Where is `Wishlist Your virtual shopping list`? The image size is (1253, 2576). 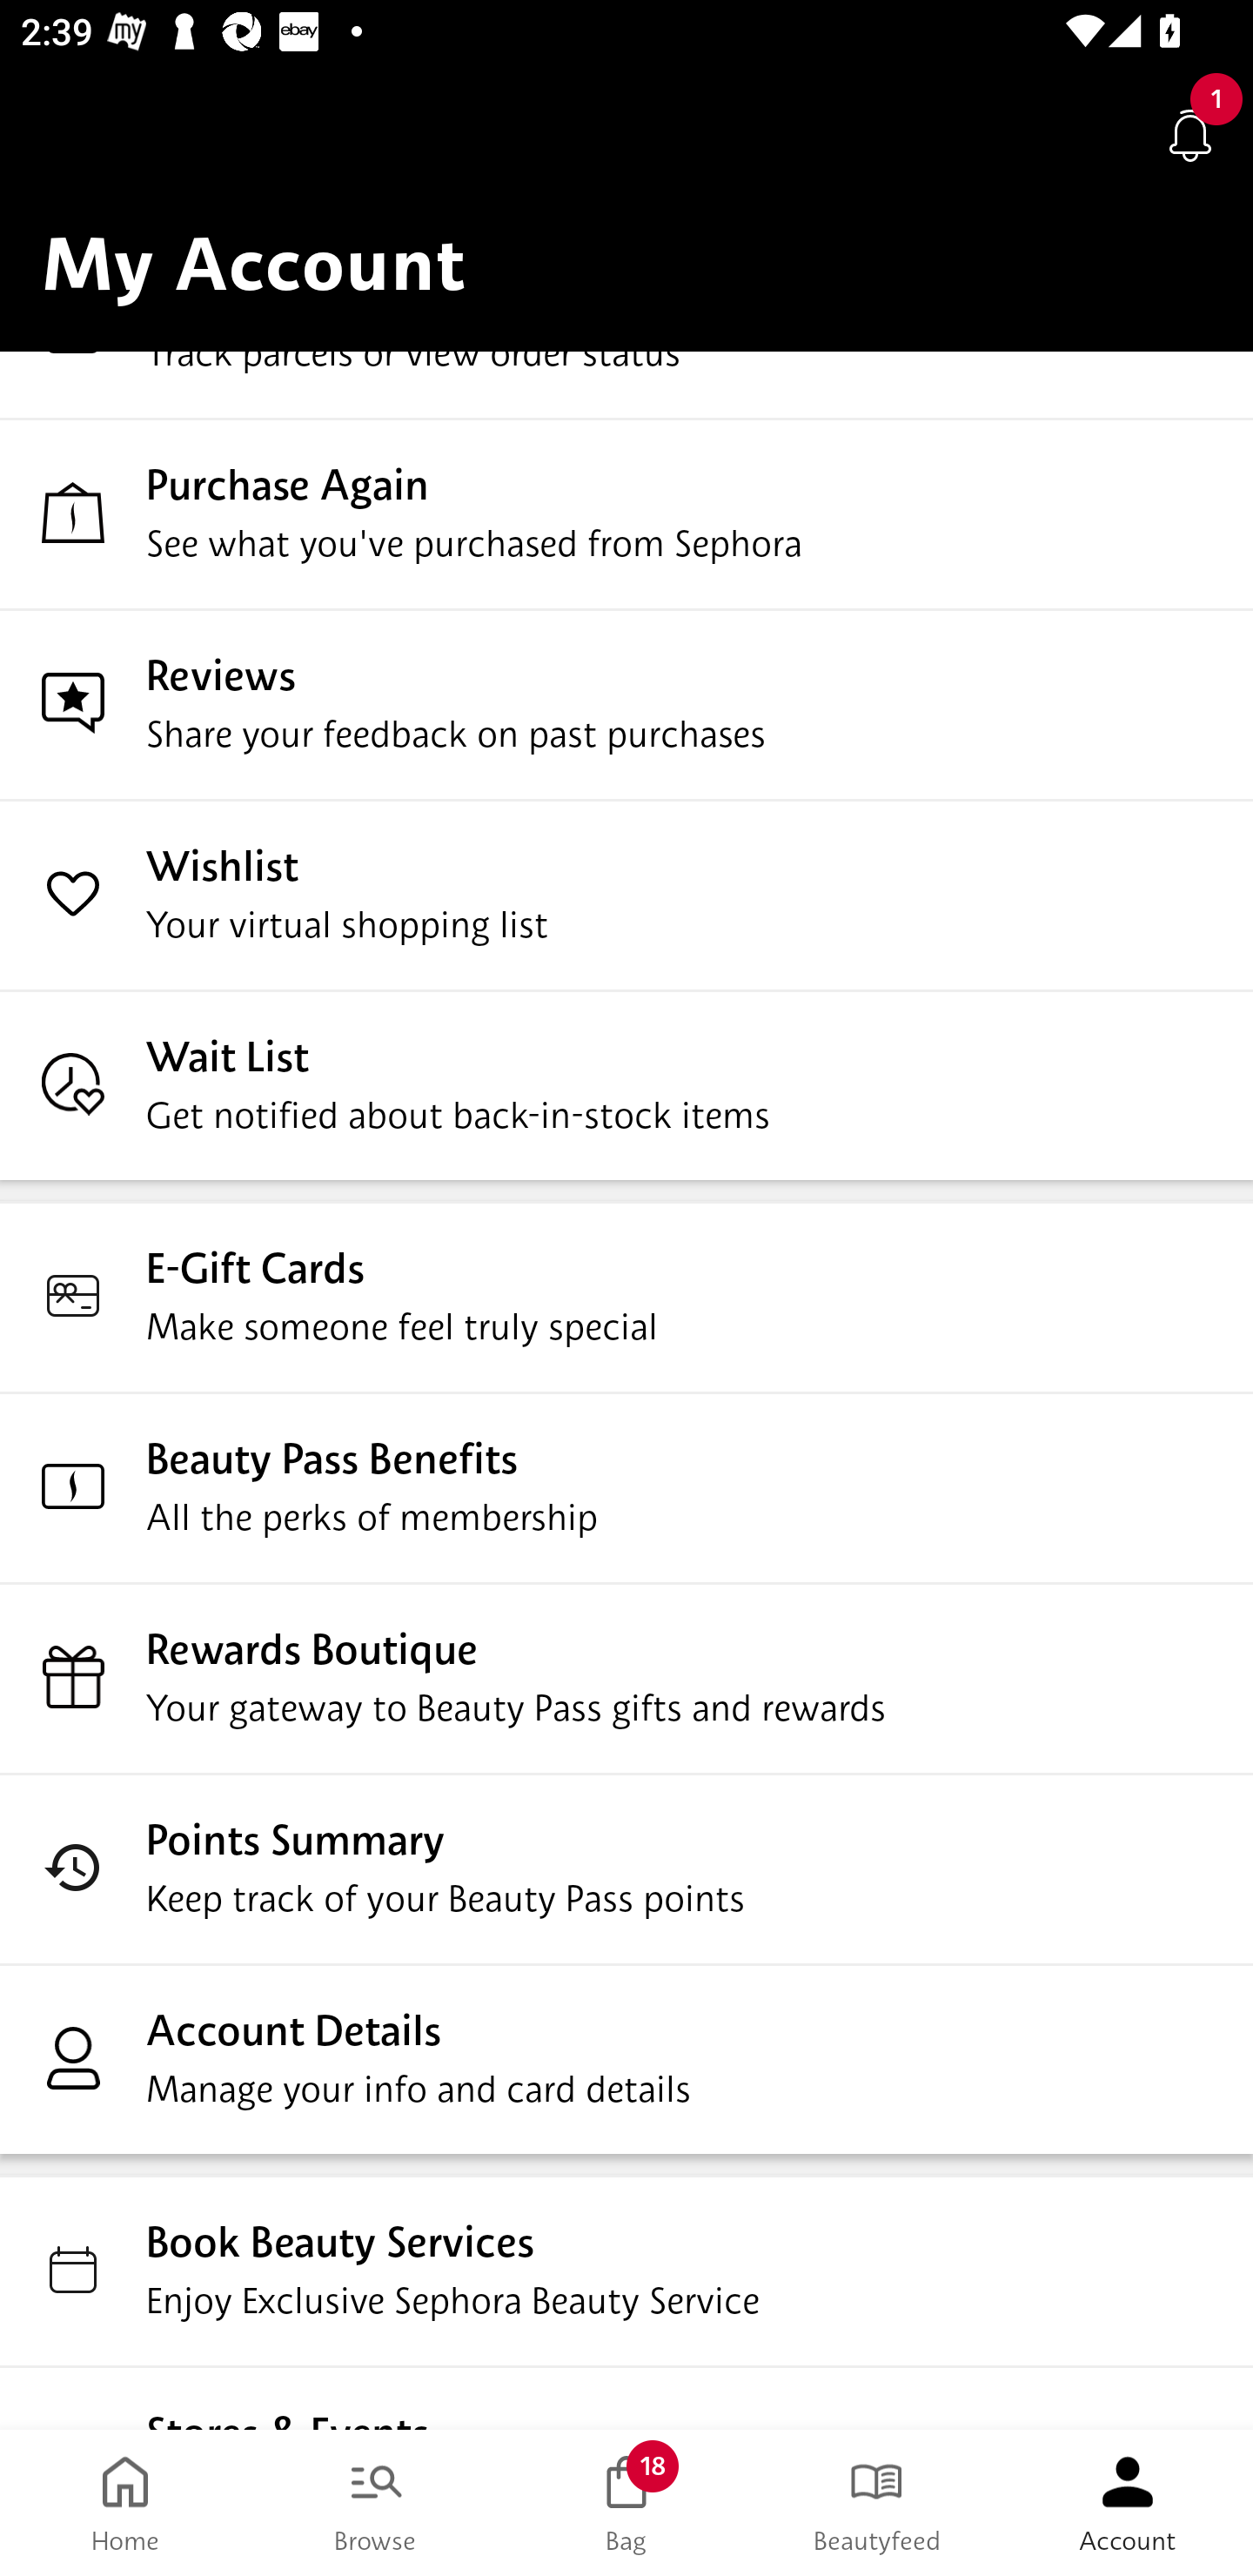 Wishlist Your virtual shopping list is located at coordinates (626, 893).